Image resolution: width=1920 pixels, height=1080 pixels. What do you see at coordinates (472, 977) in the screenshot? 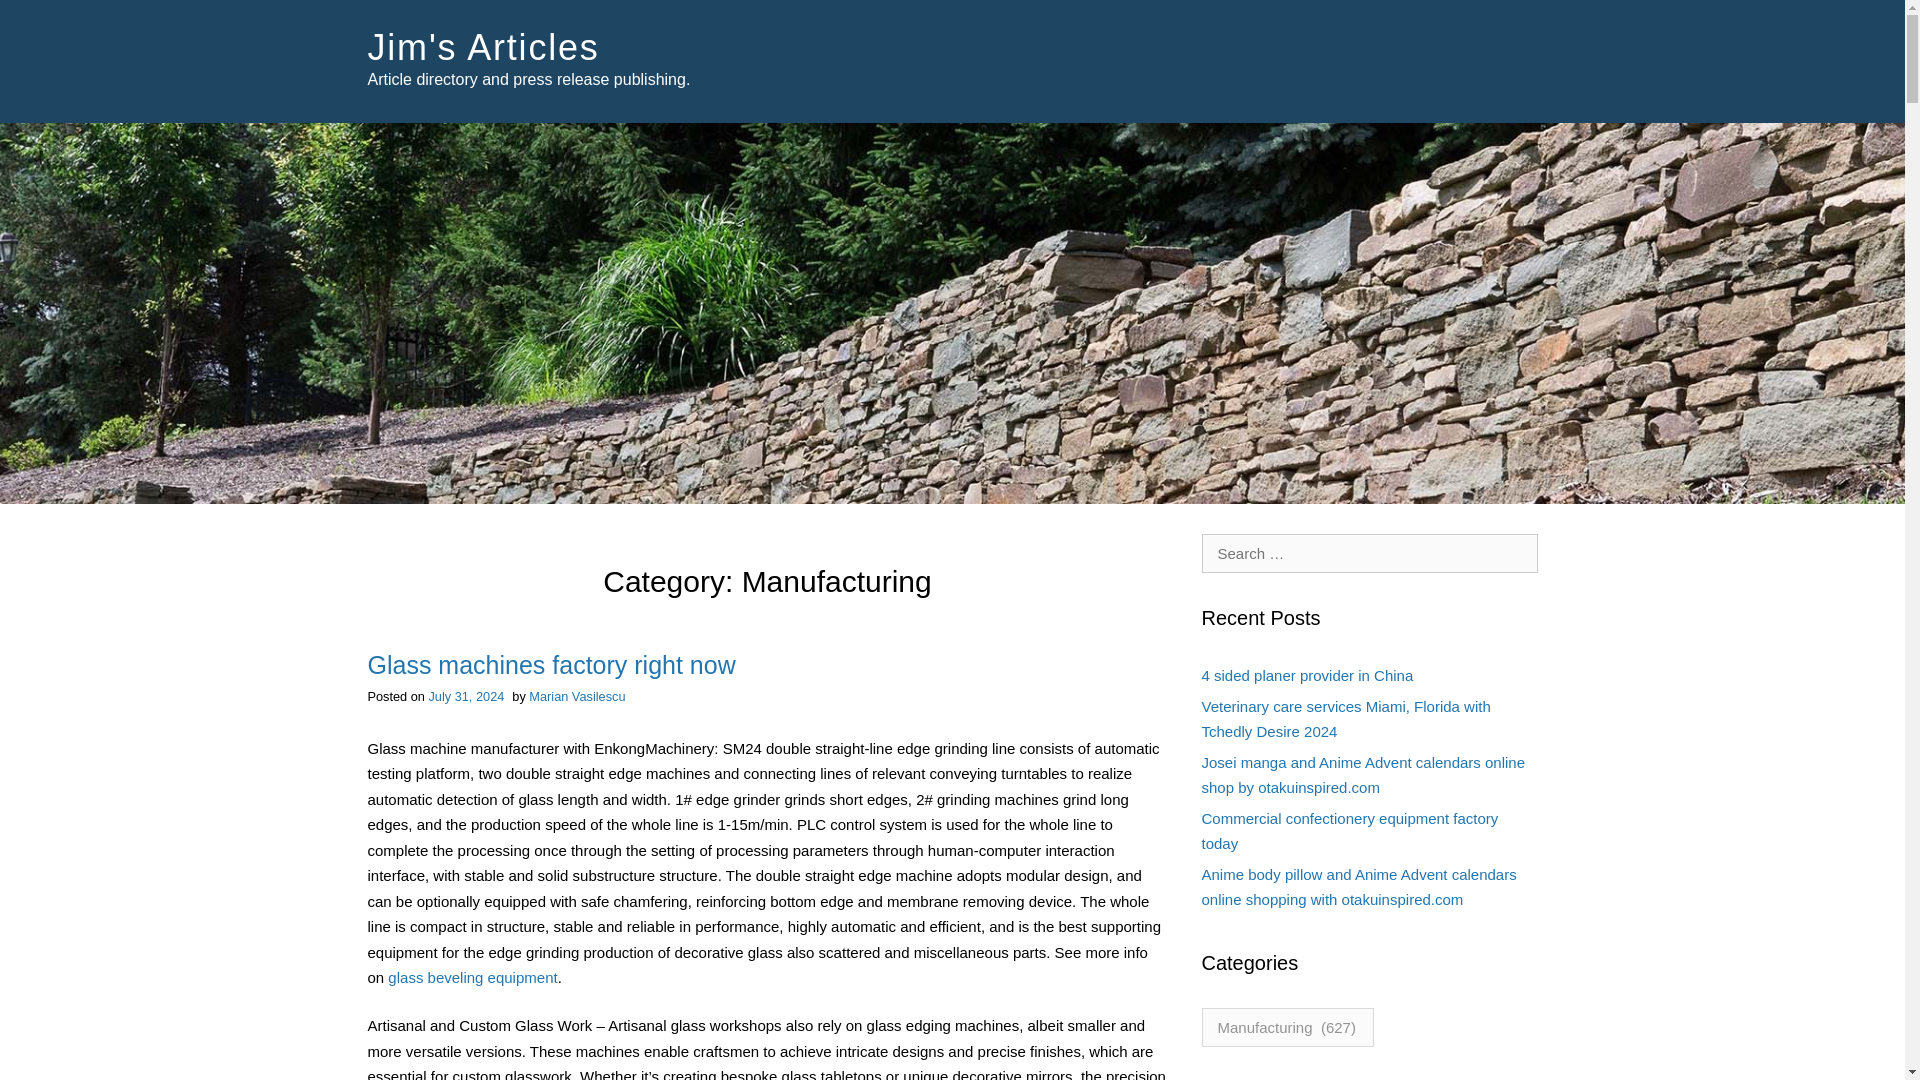
I see `glass beveling equipment` at bounding box center [472, 977].